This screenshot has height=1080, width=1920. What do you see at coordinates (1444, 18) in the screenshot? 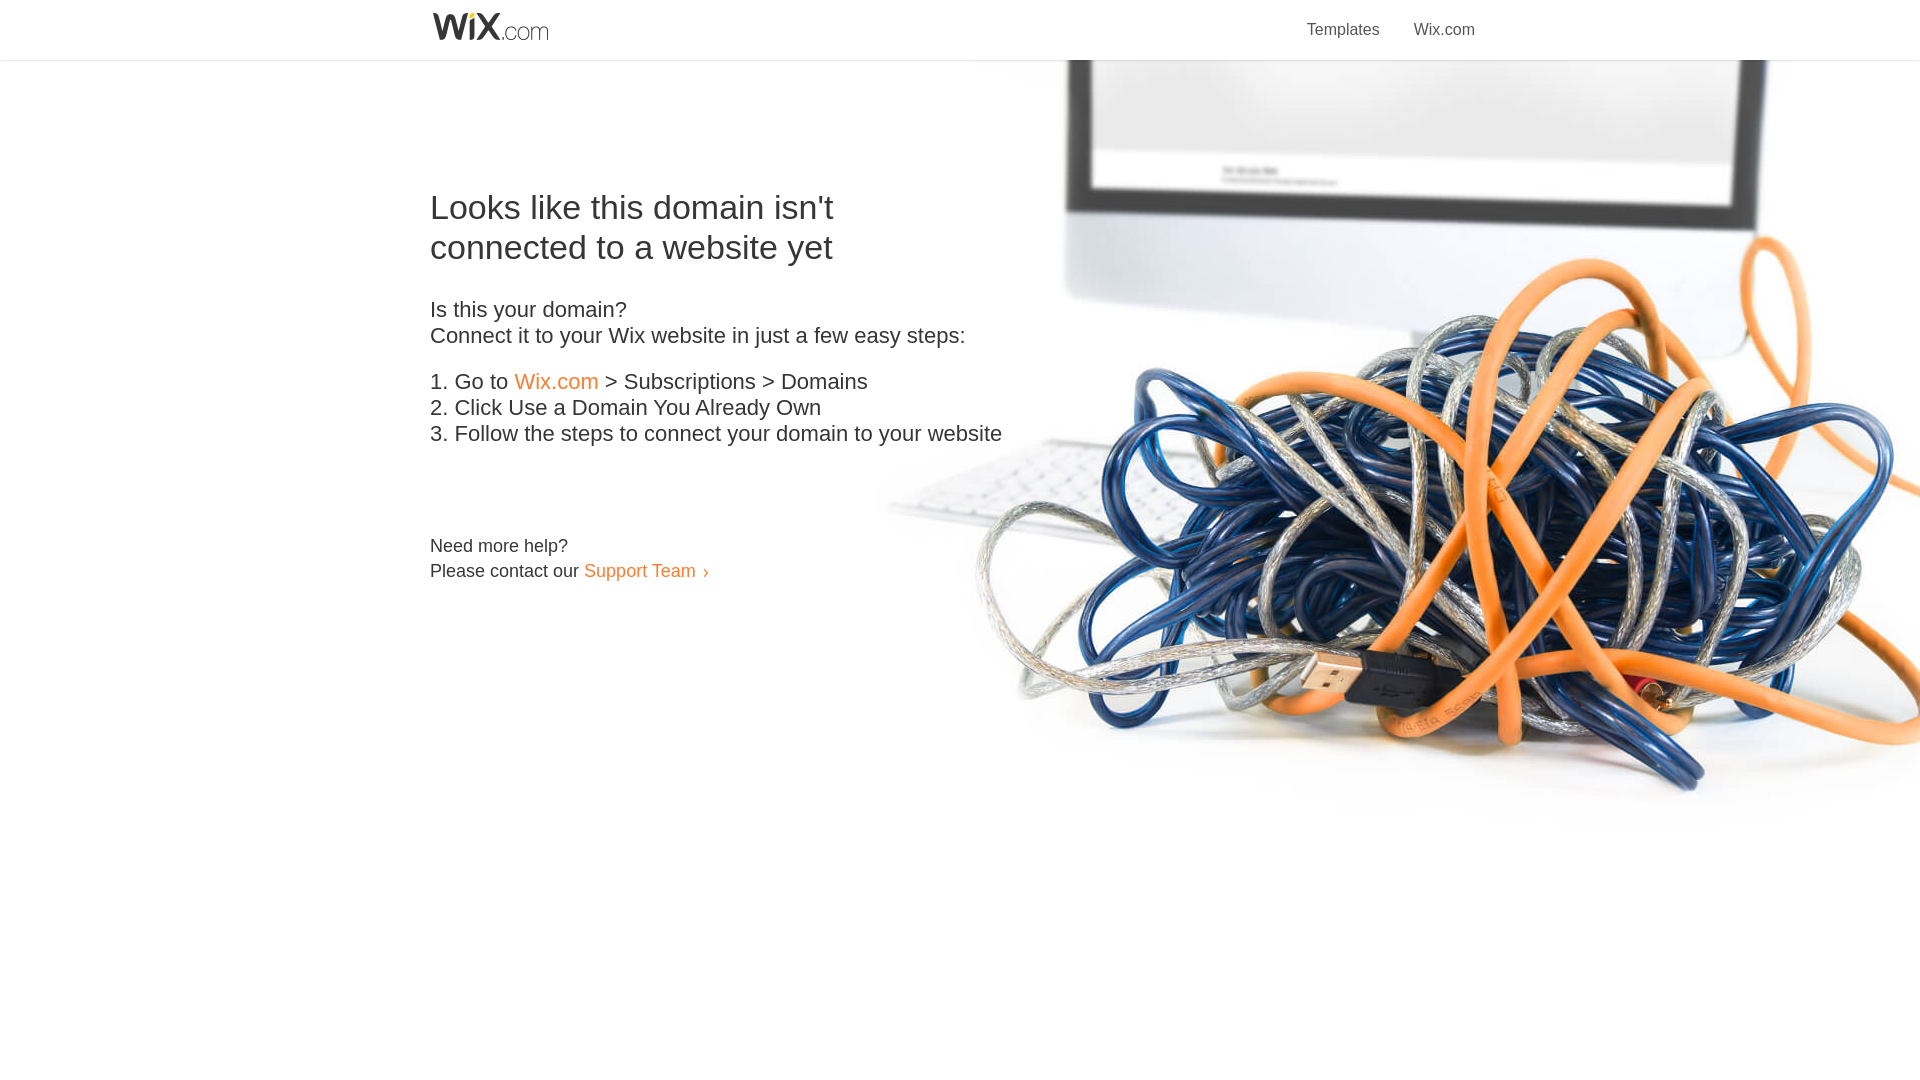
I see `Wix.com` at bounding box center [1444, 18].